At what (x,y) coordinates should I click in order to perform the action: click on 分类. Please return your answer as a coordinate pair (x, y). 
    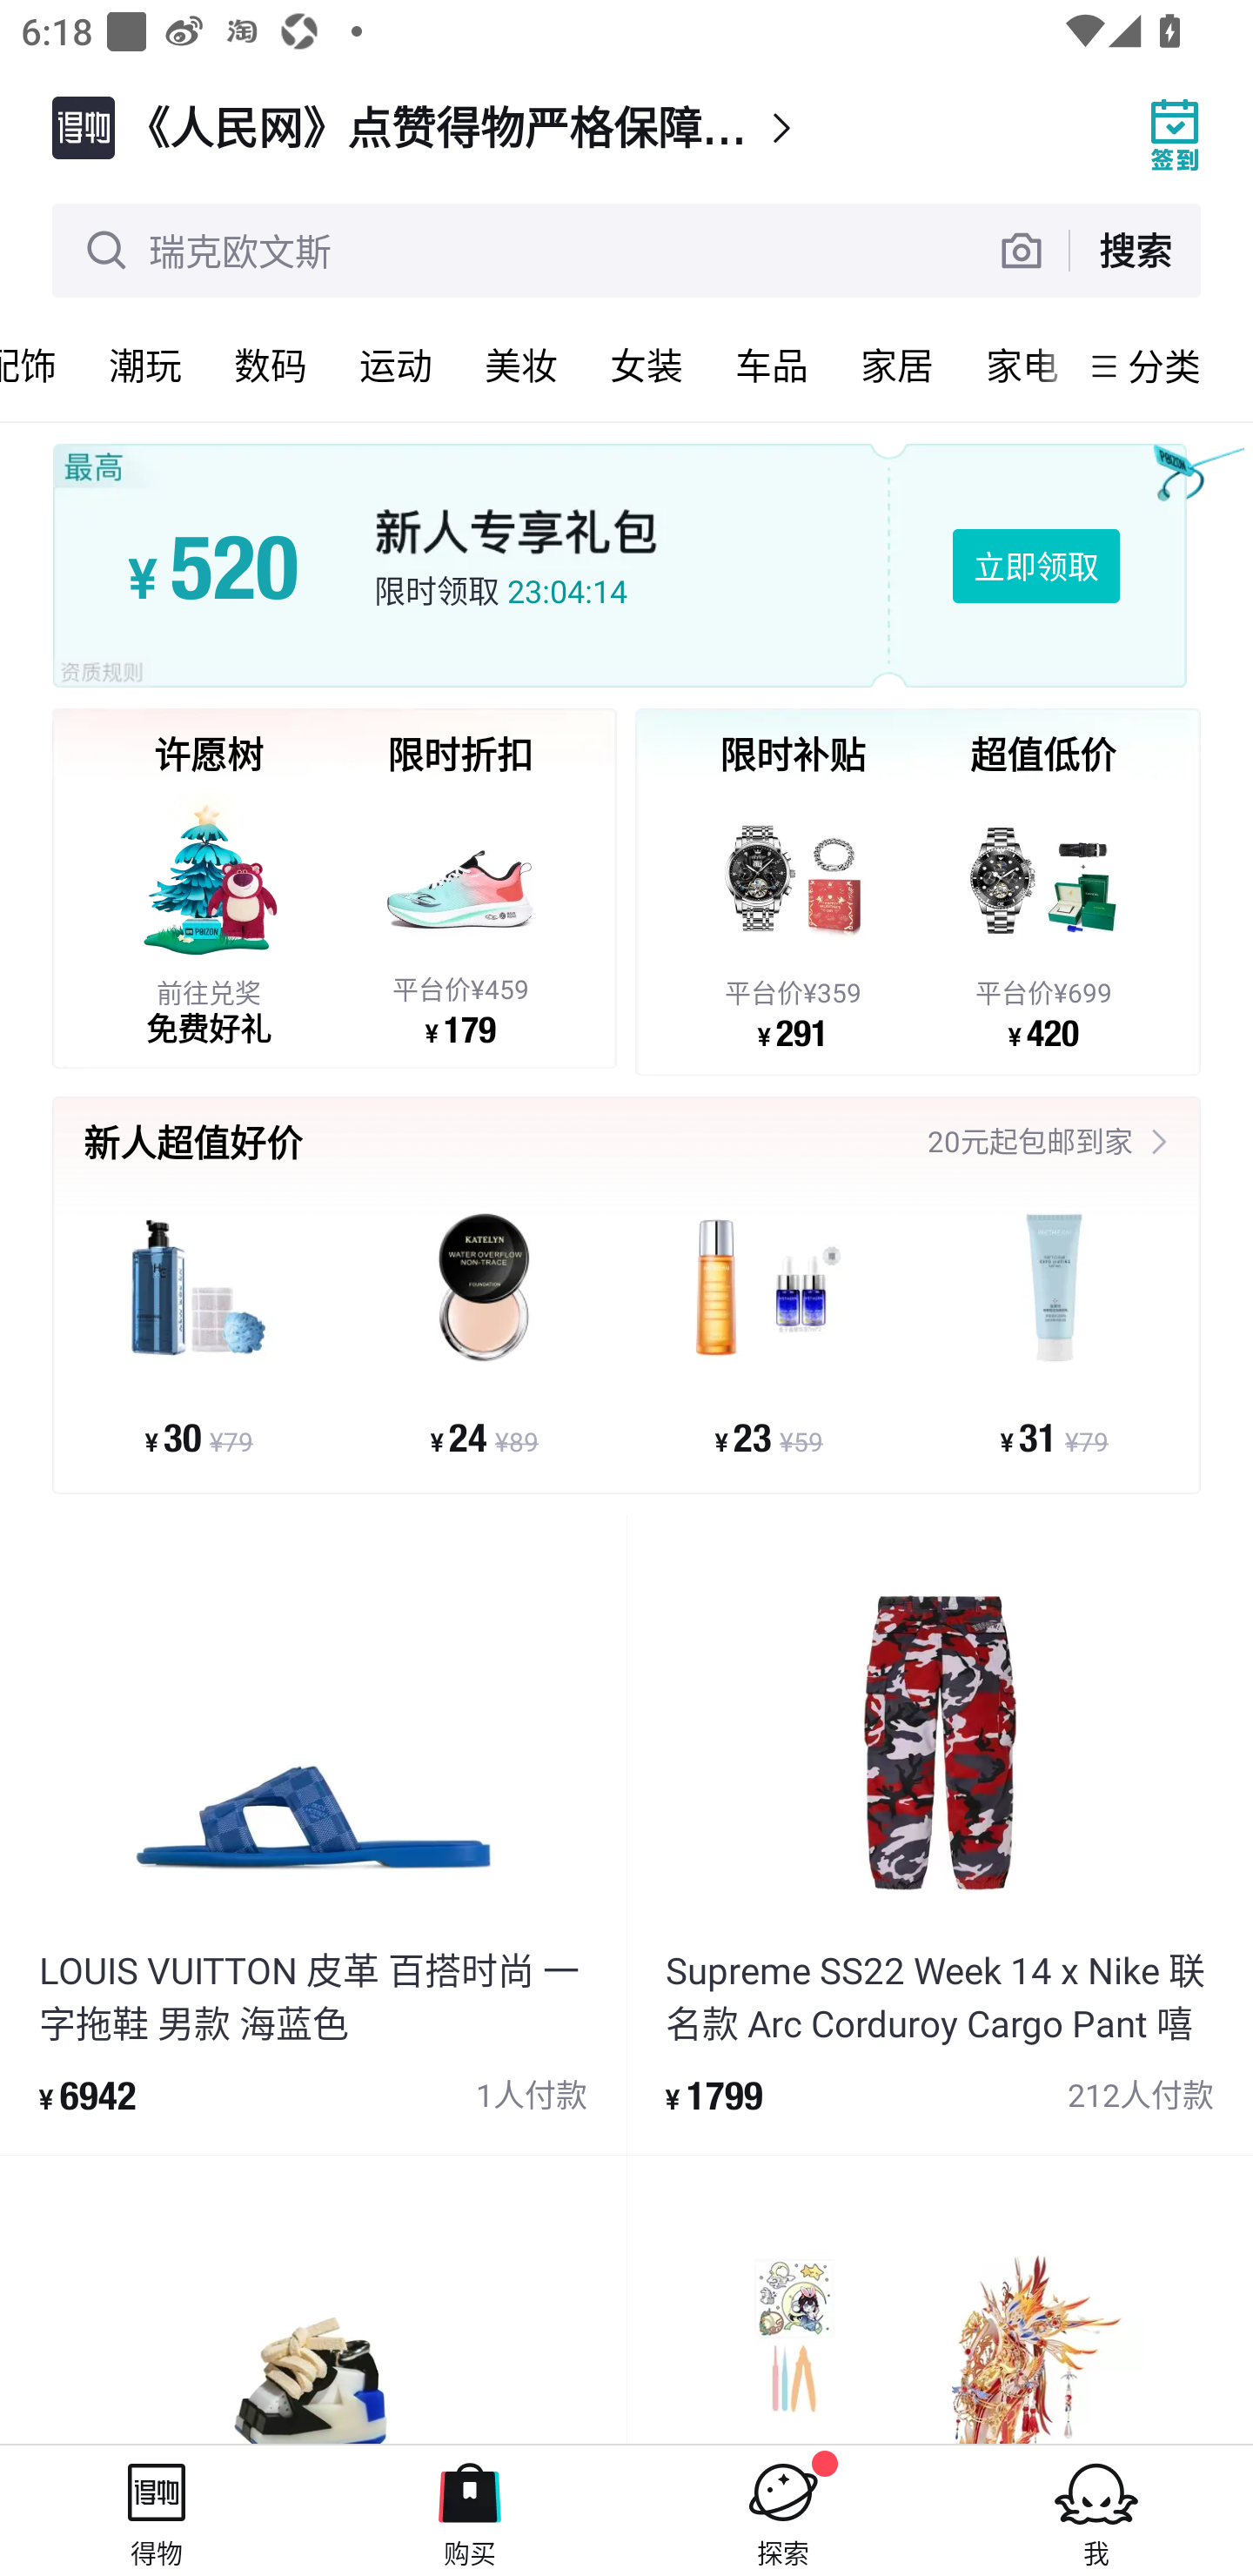
    Looking at the image, I should click on (1164, 366).